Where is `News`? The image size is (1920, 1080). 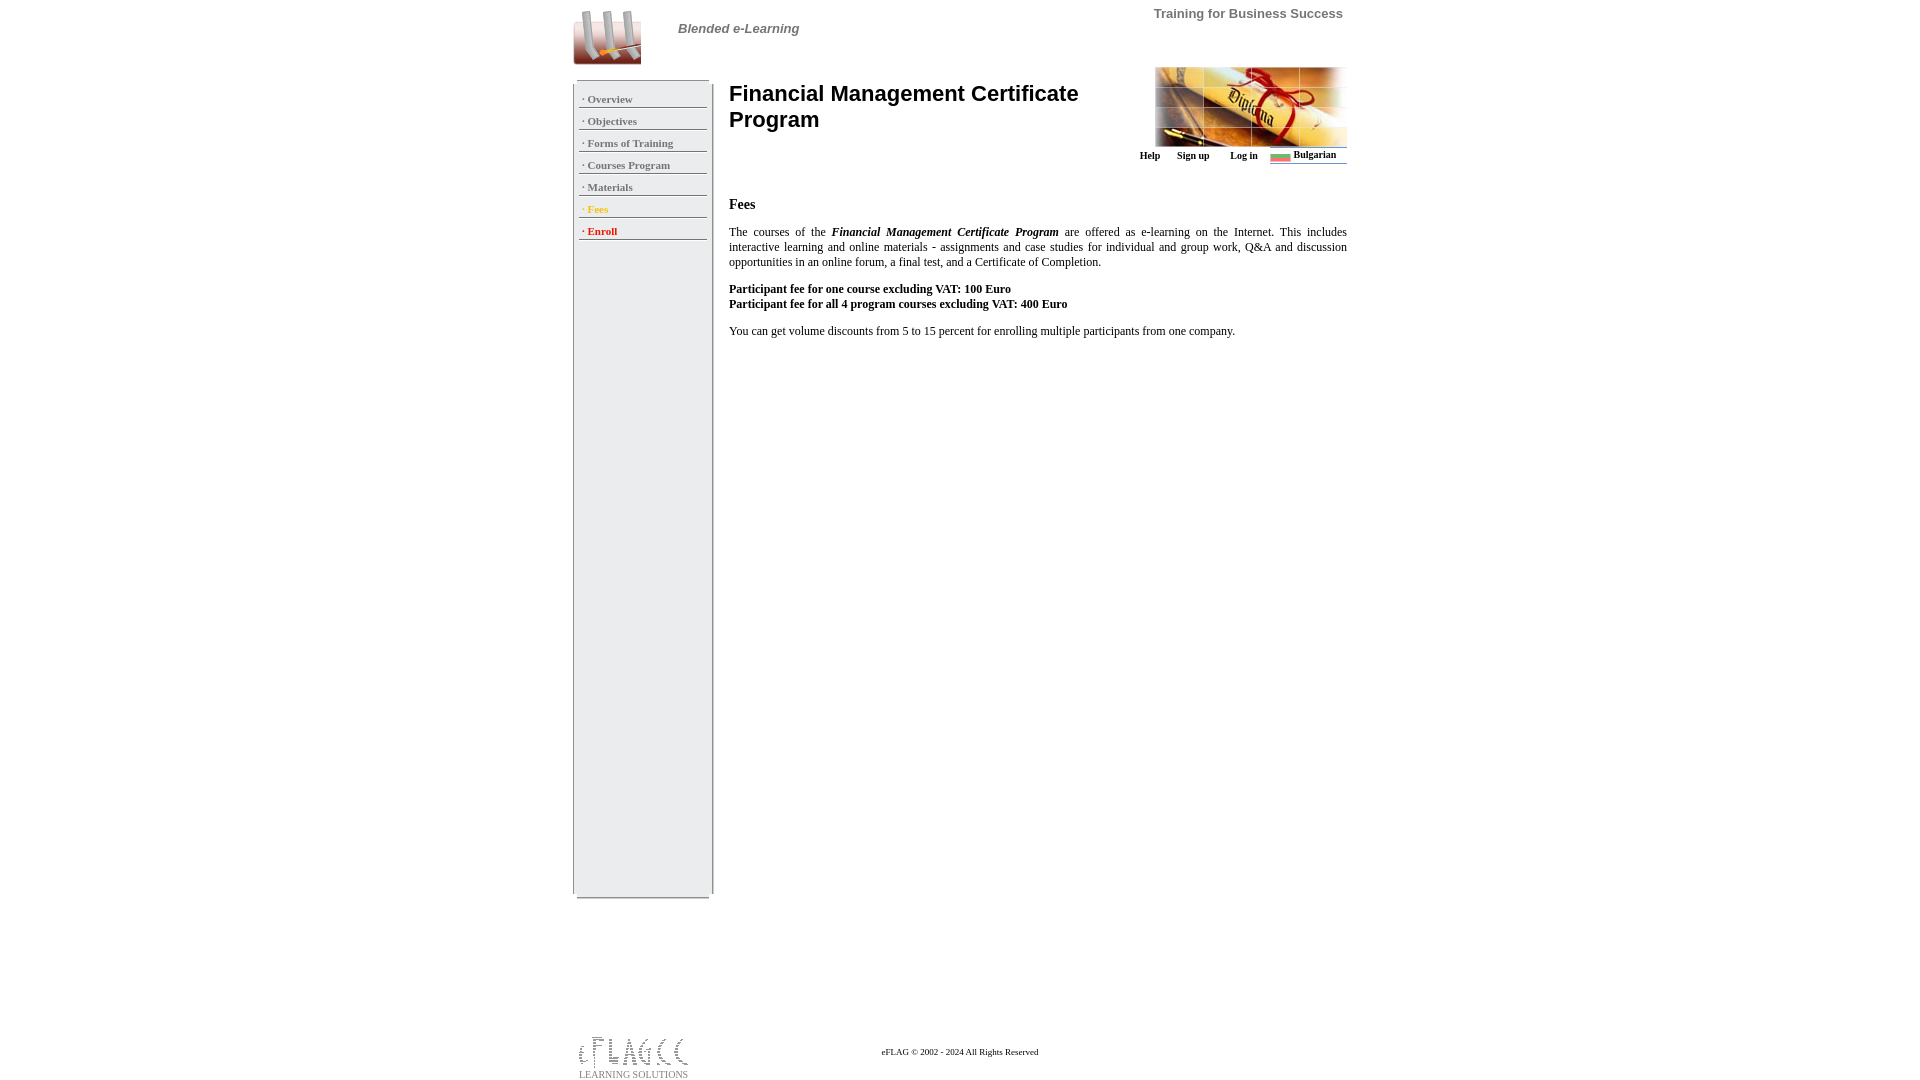
News is located at coordinates (1309, 40).